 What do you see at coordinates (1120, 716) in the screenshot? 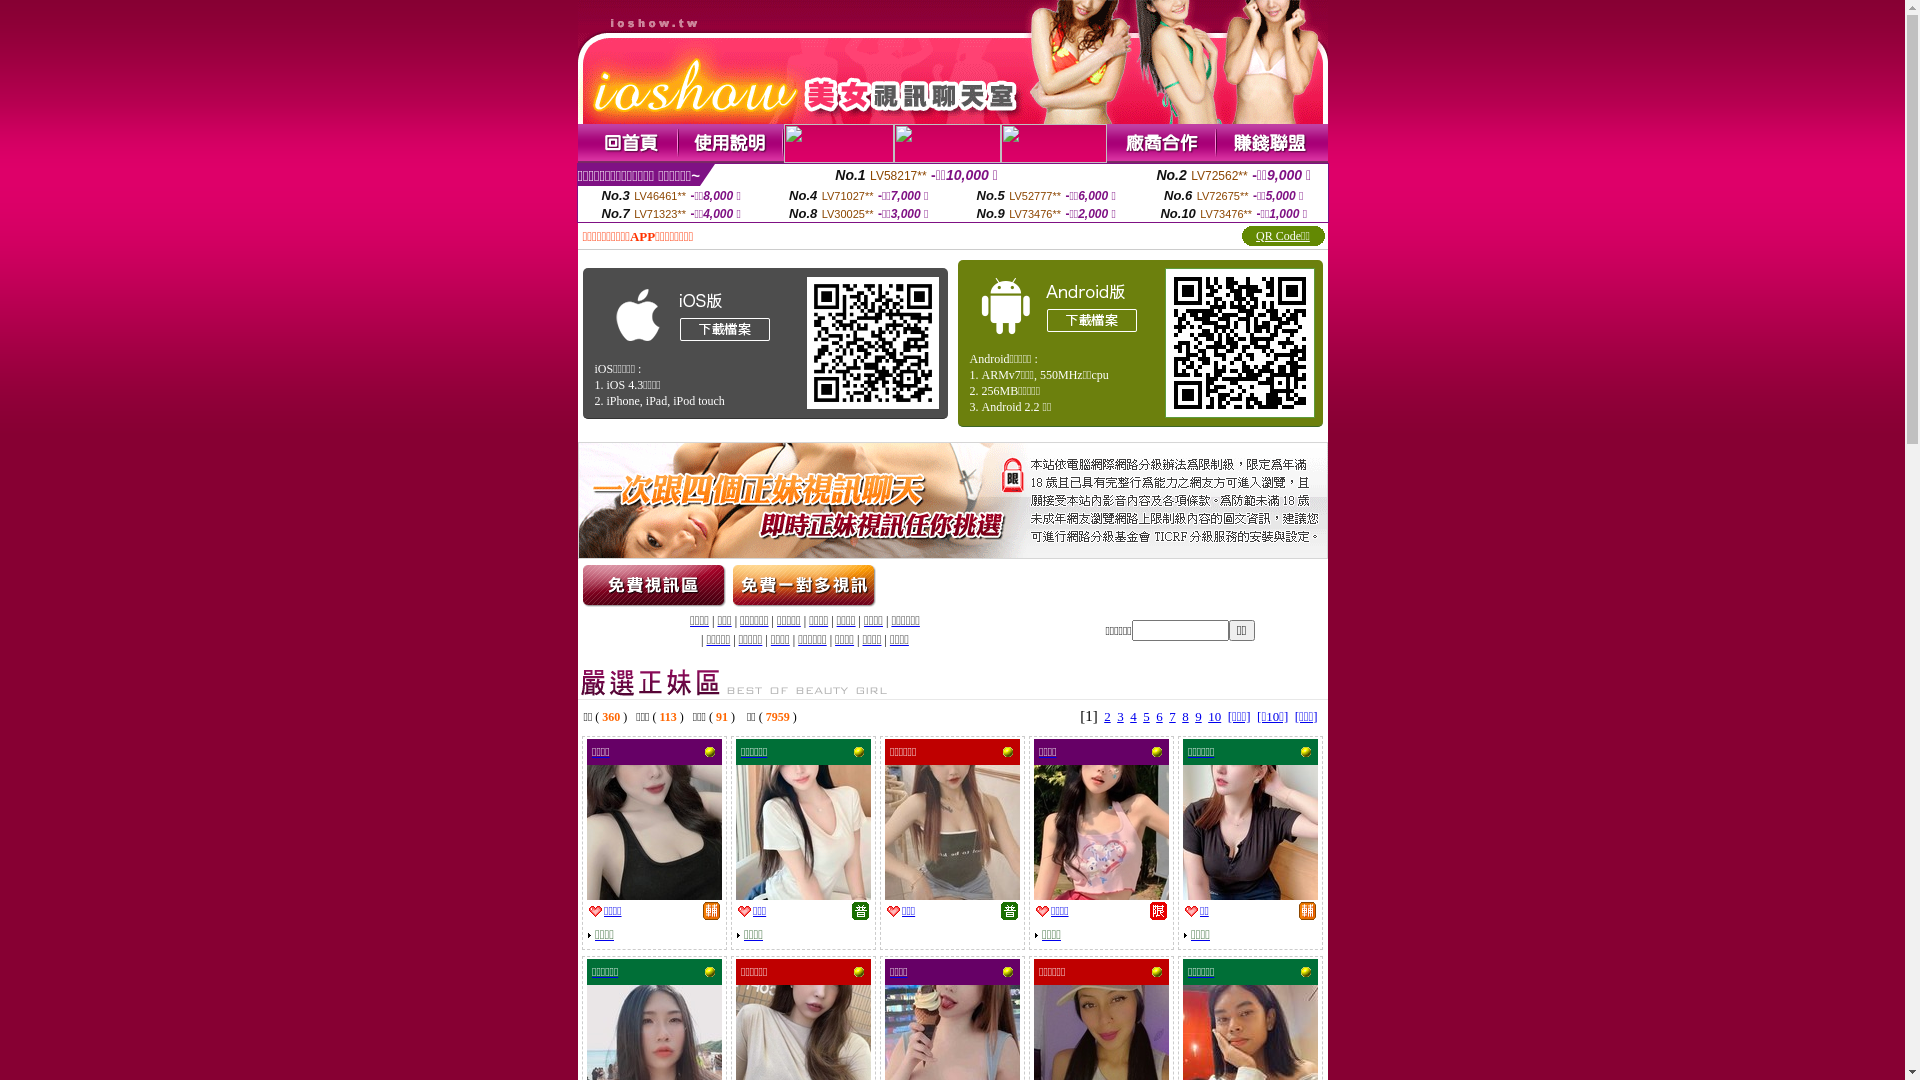
I see `3` at bounding box center [1120, 716].